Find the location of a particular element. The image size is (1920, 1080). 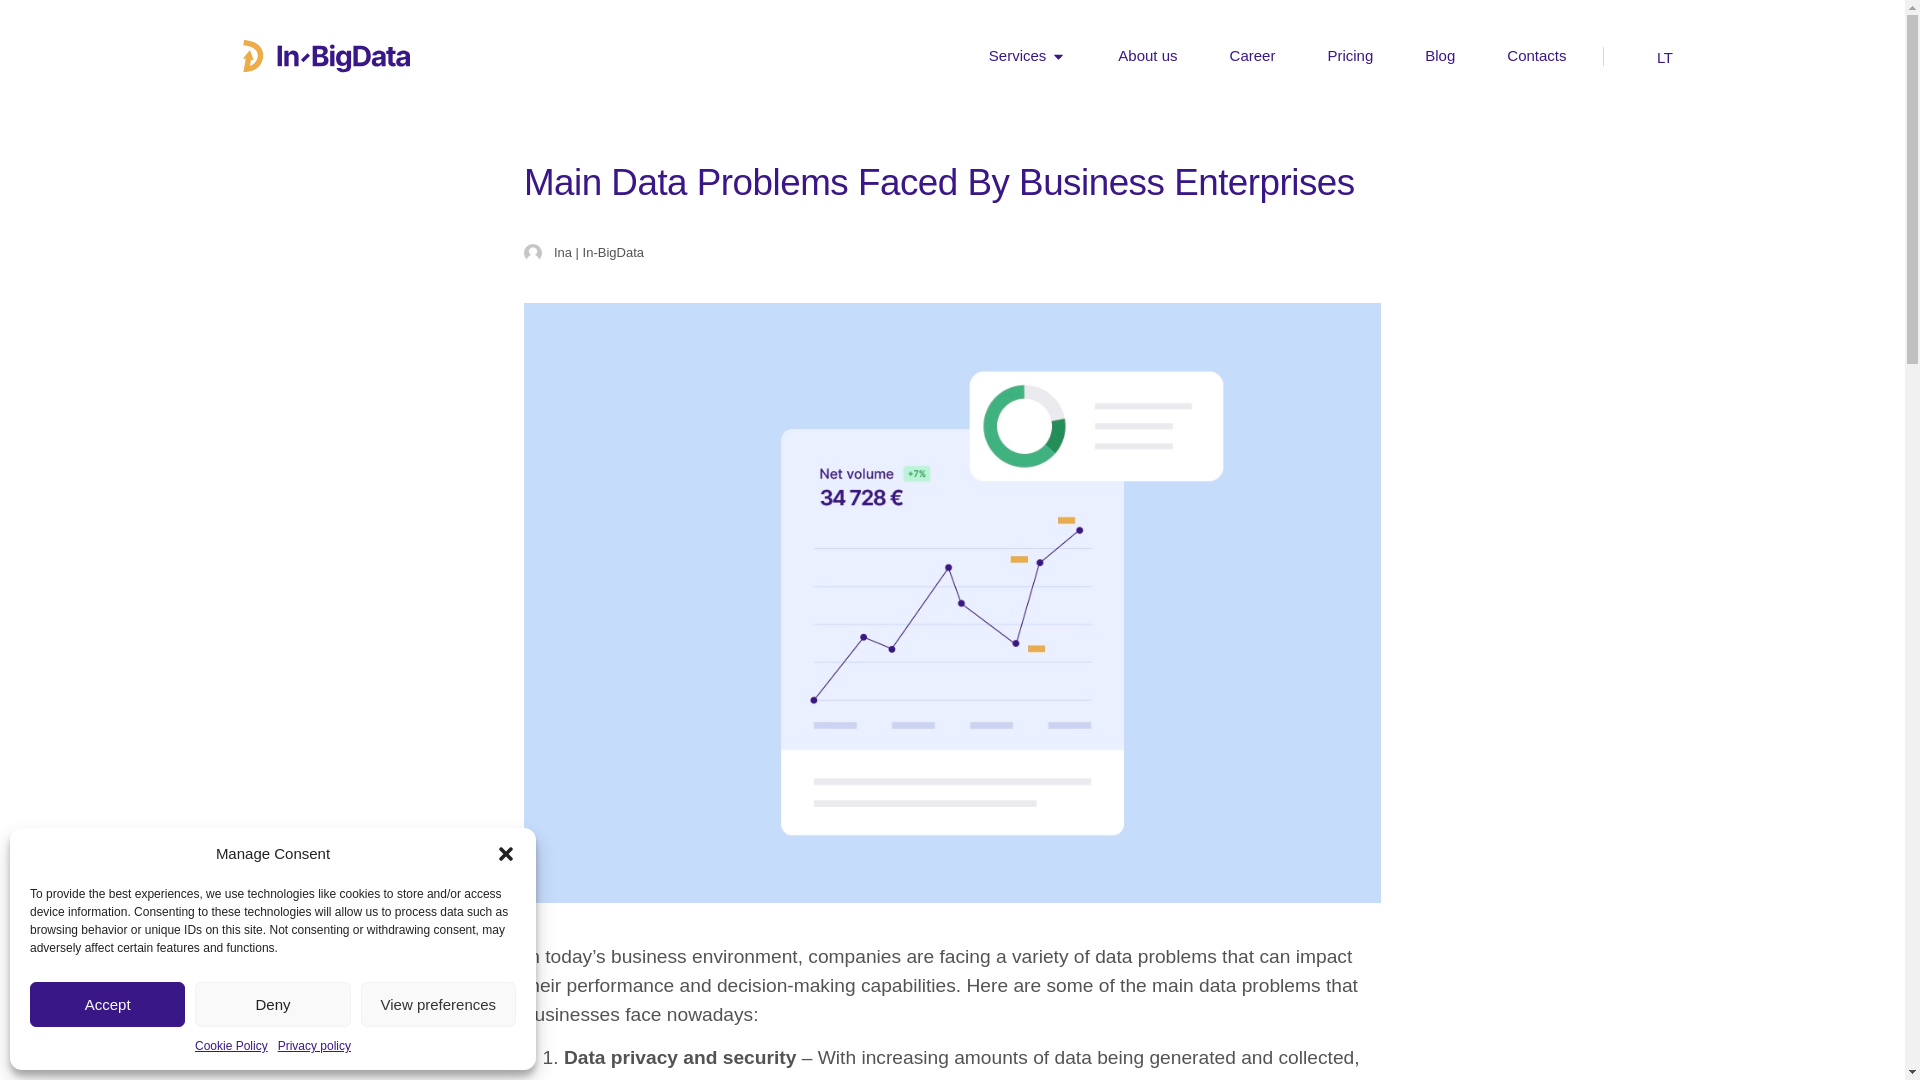

Services is located at coordinates (1017, 56).